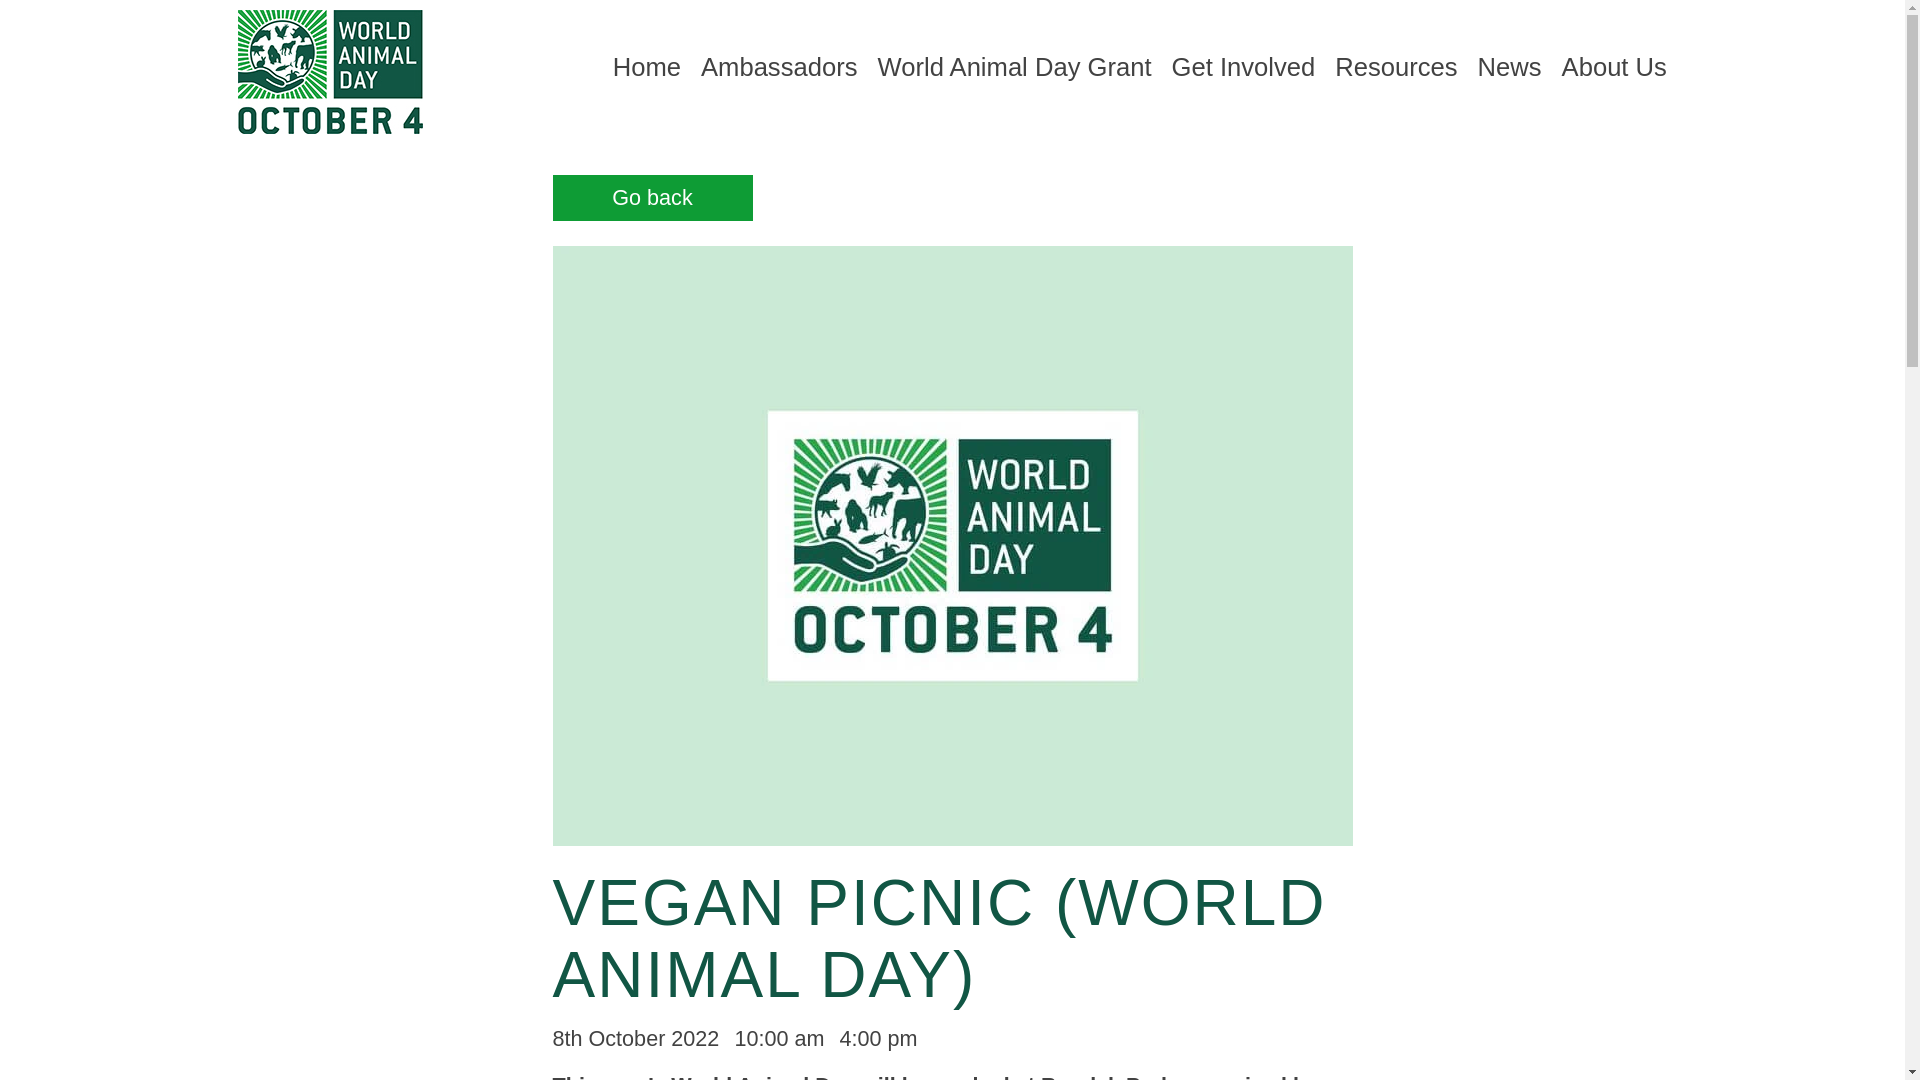 Image resolution: width=1920 pixels, height=1080 pixels. Describe the element at coordinates (1396, 67) in the screenshot. I see `Resources` at that location.